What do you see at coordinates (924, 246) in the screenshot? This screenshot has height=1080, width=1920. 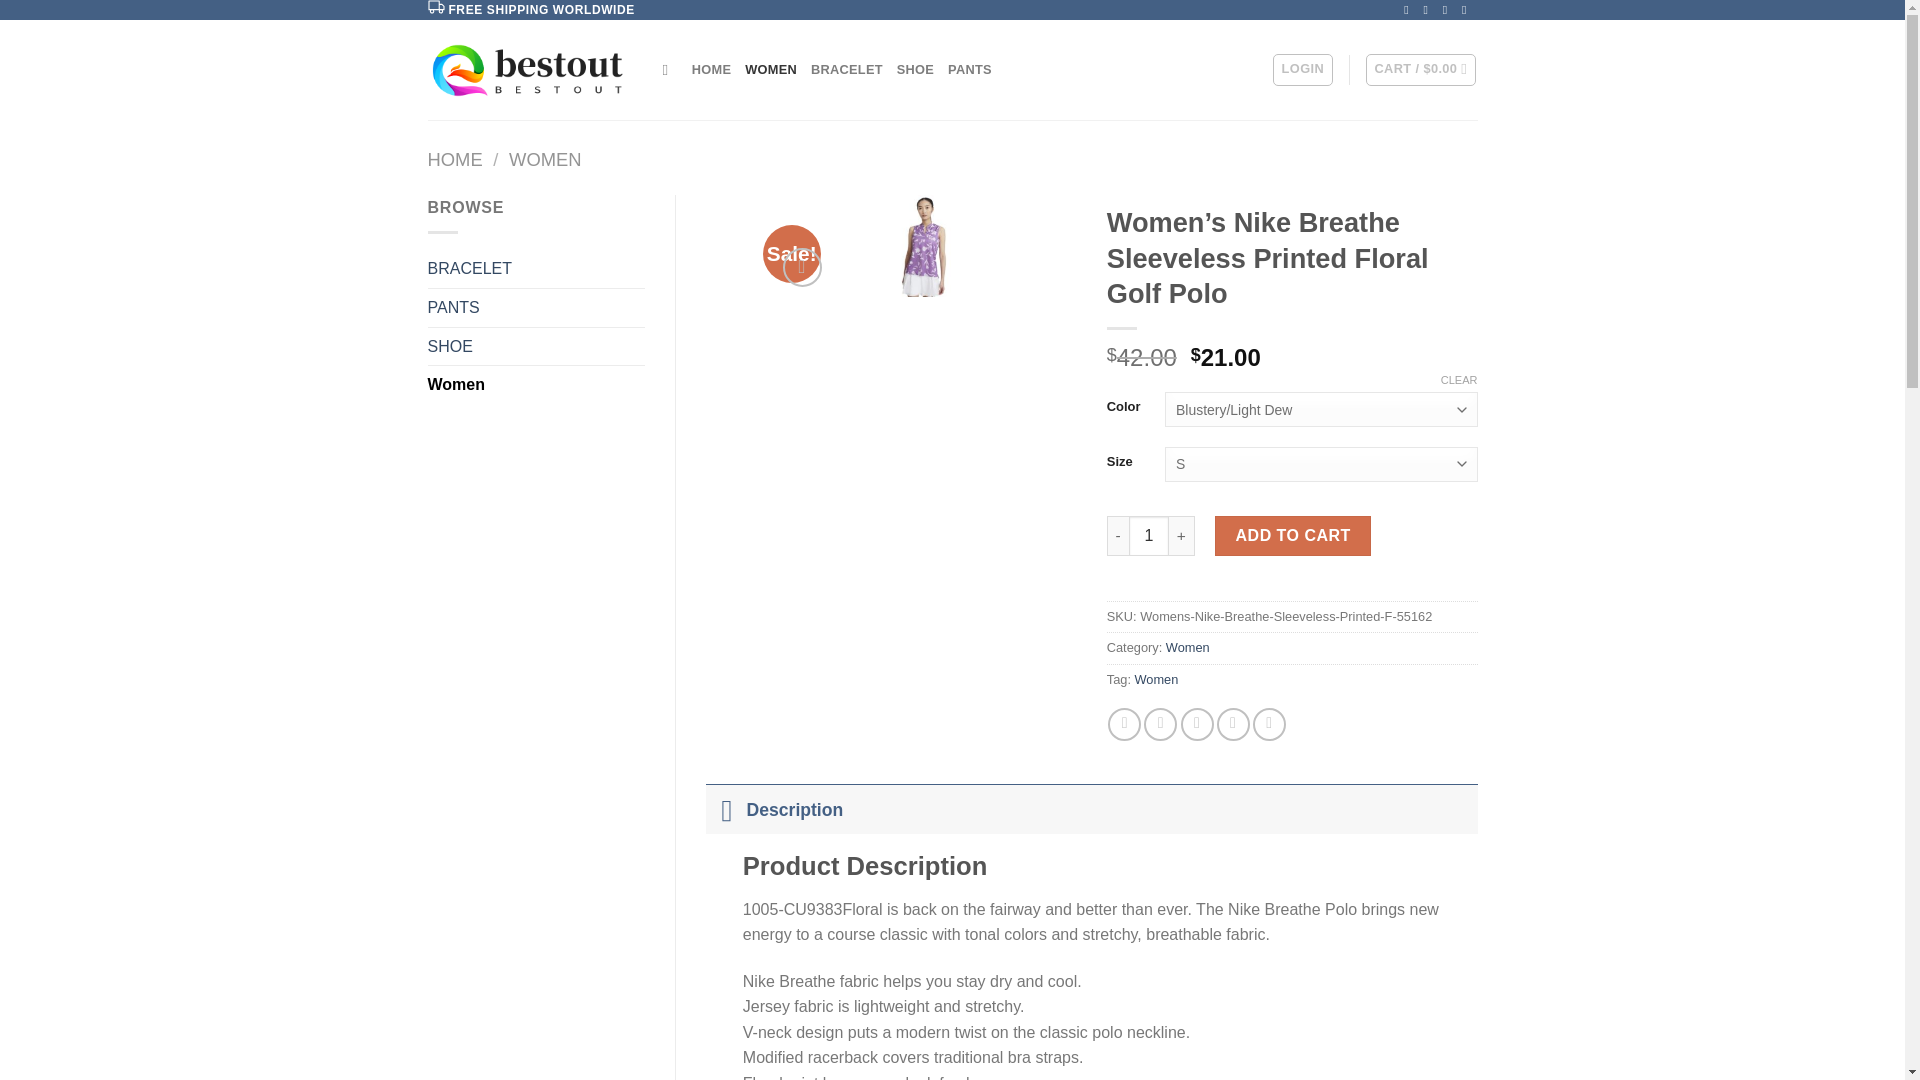 I see `1005-CU9383.jpg` at bounding box center [924, 246].